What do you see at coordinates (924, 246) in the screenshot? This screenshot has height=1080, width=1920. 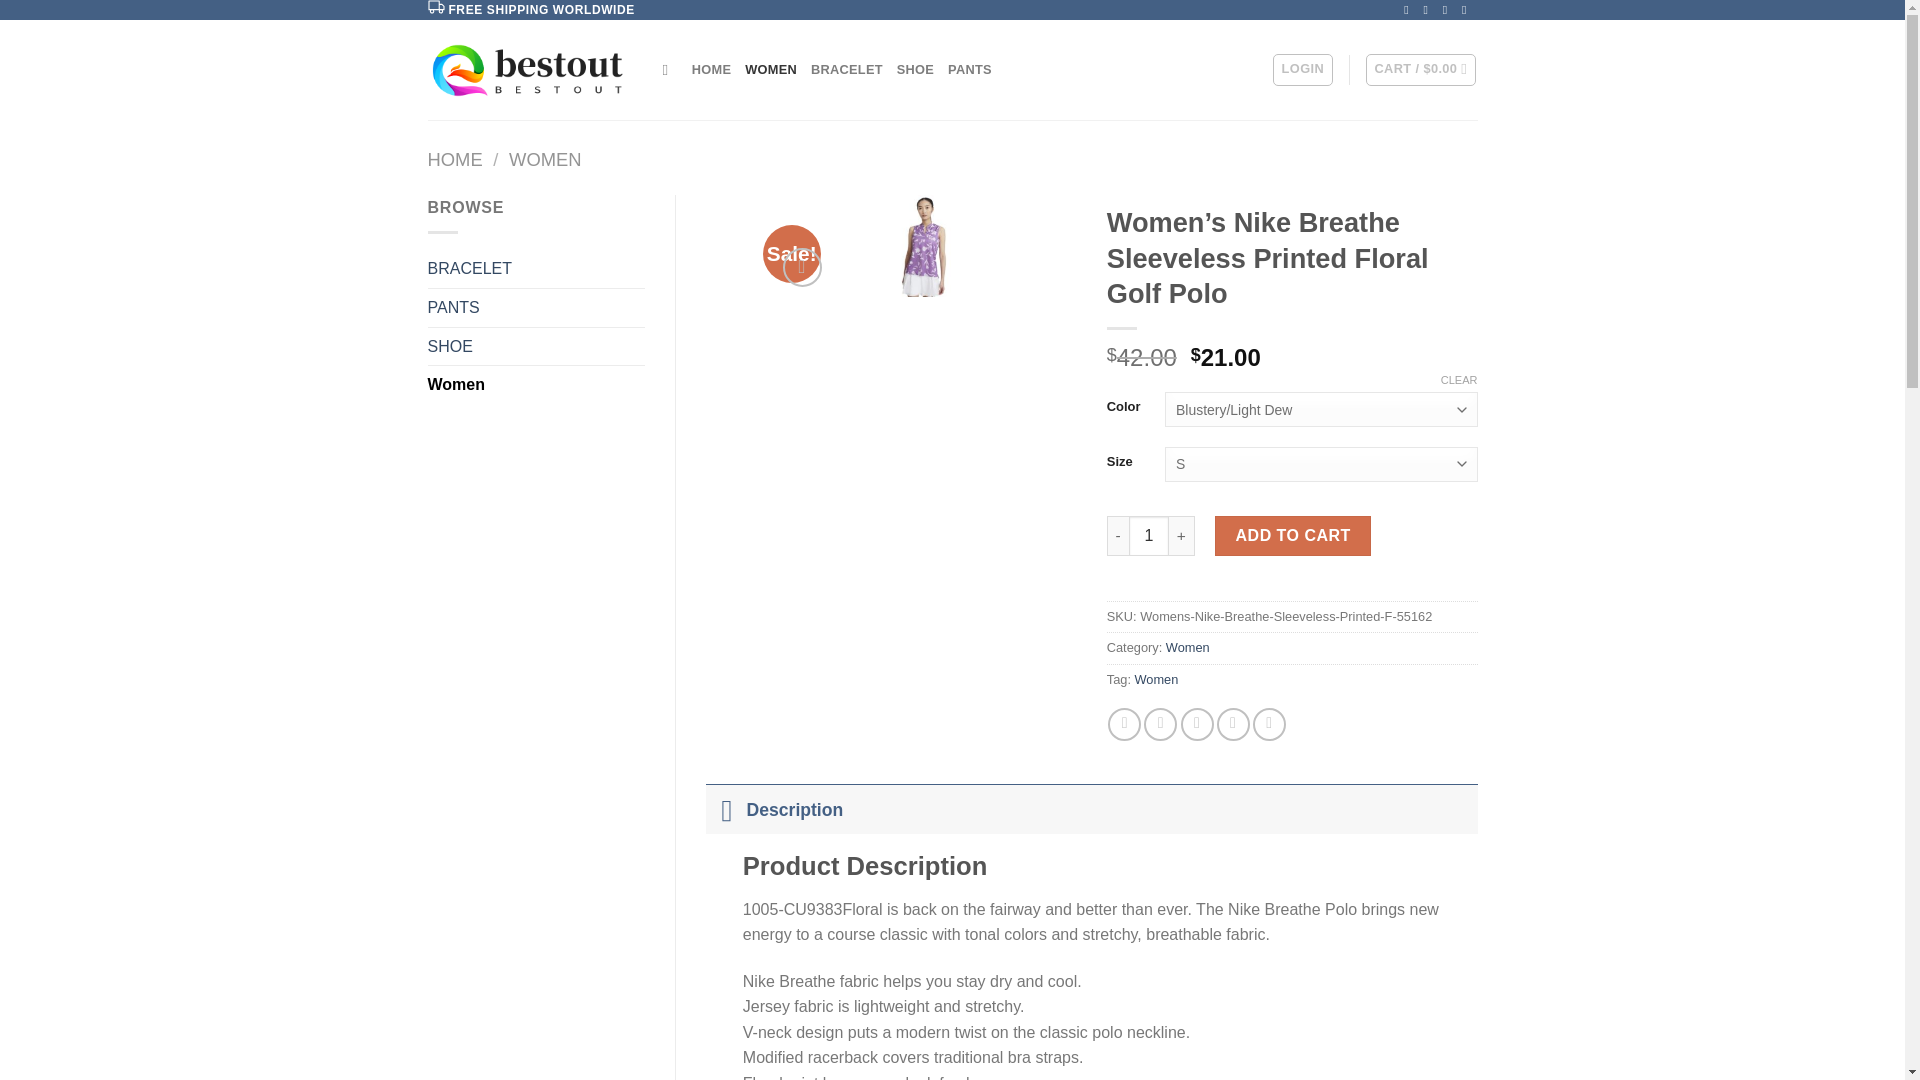 I see `1005-CU9383.jpg` at bounding box center [924, 246].